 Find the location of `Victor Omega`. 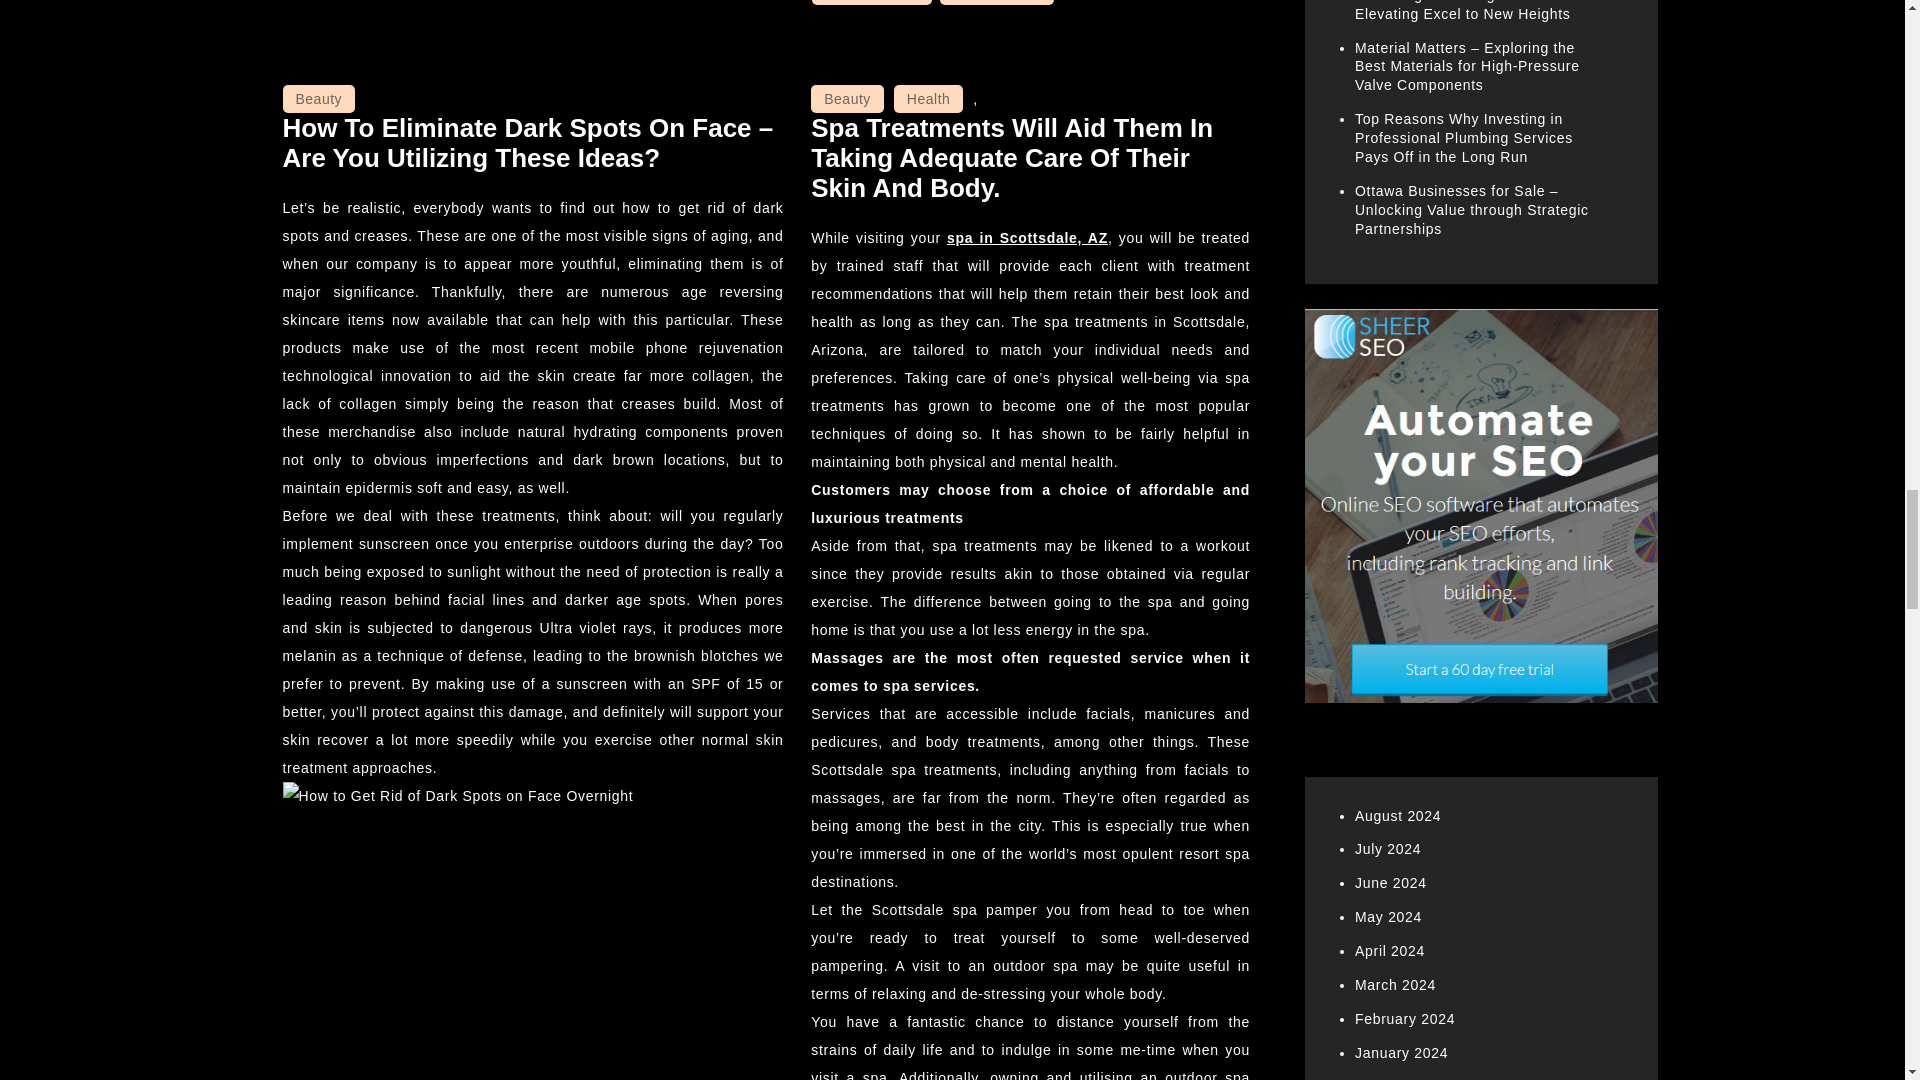

Victor Omega is located at coordinates (872, 2).